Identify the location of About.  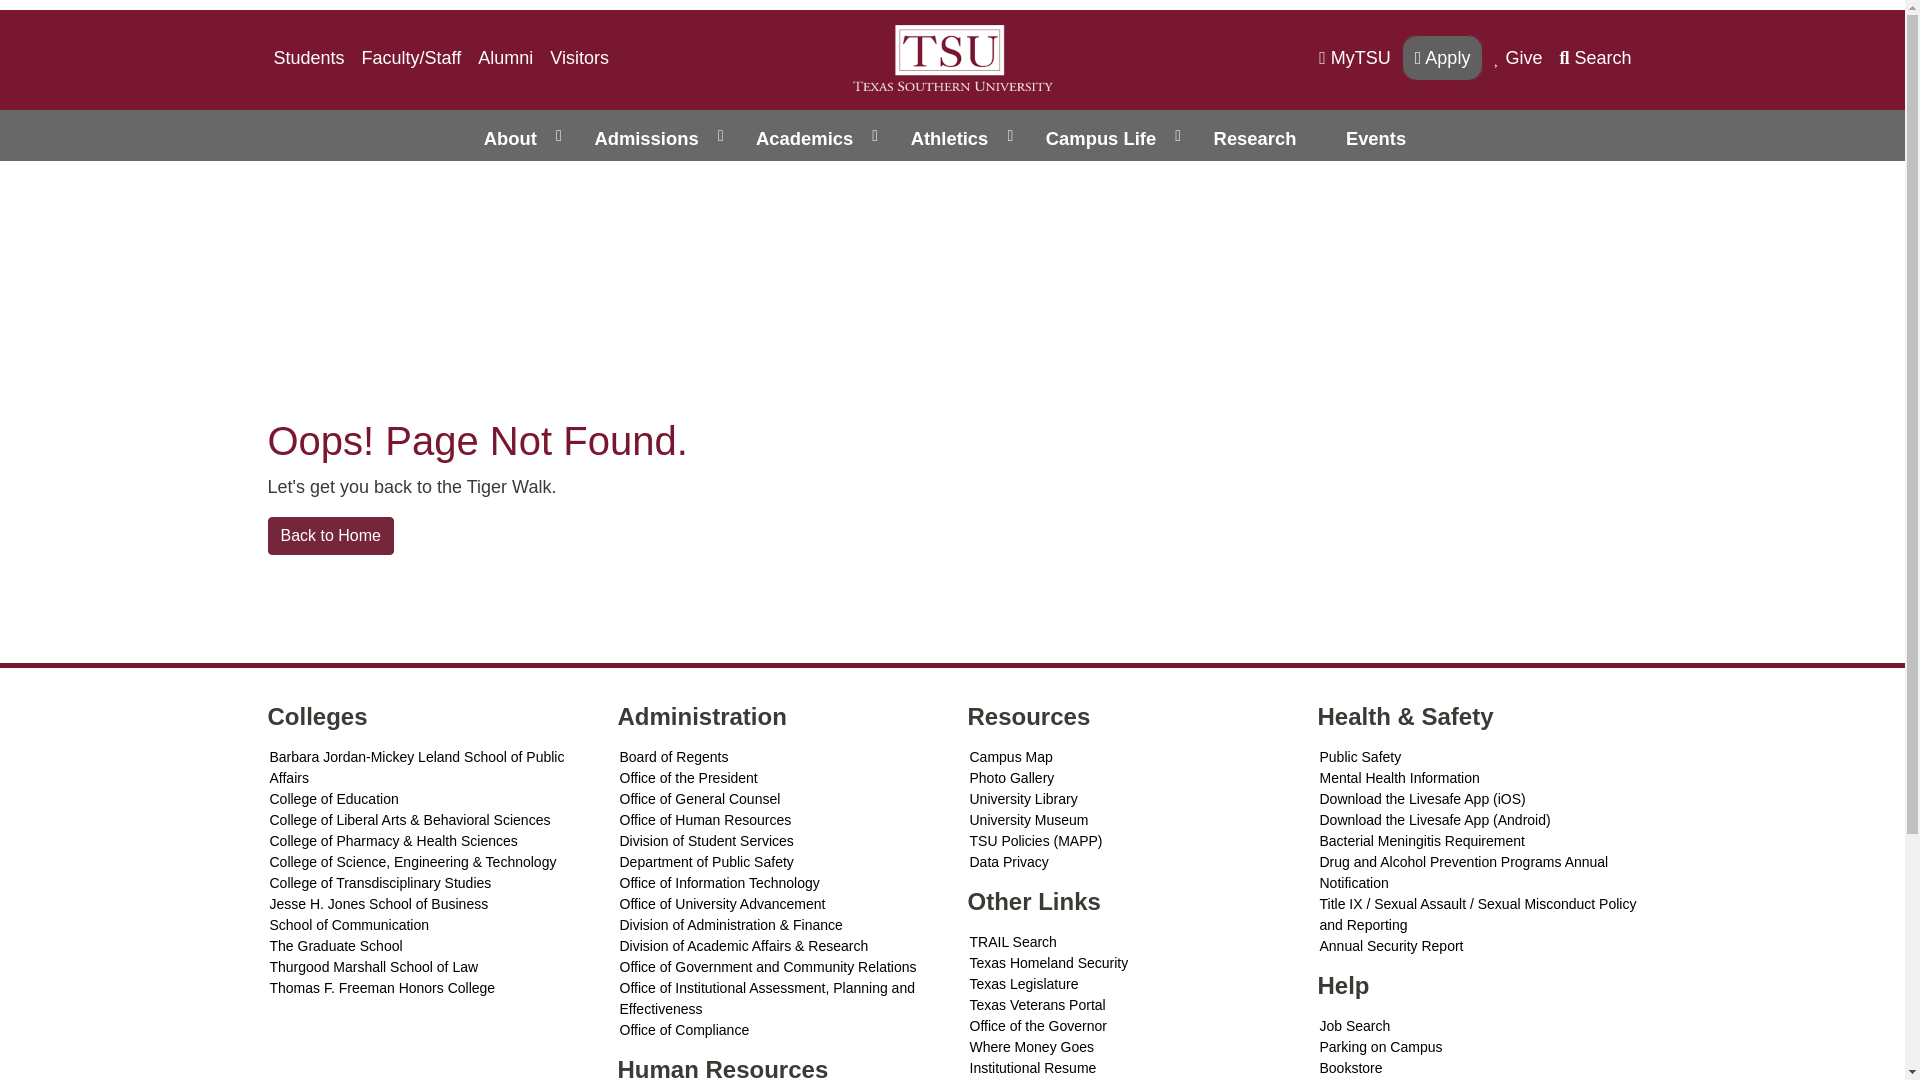
(508, 134).